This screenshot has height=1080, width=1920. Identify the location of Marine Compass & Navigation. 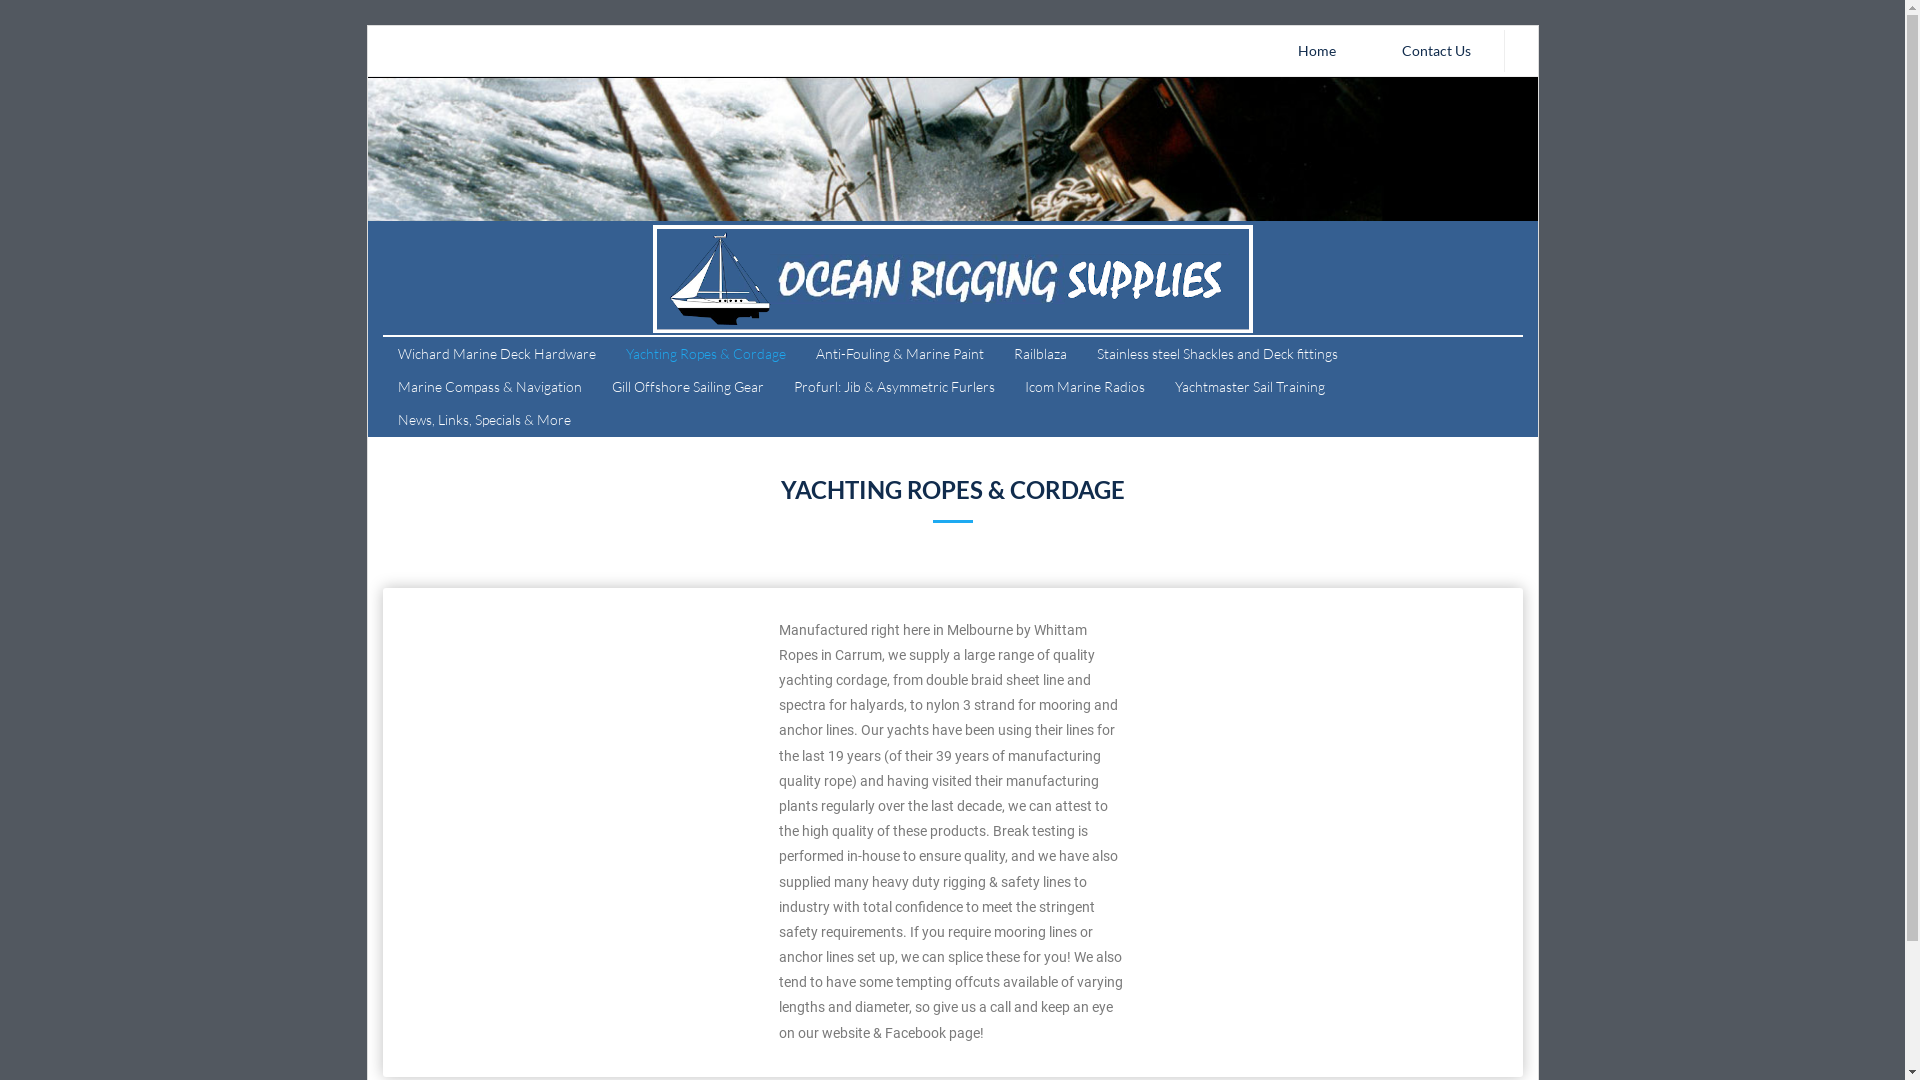
(489, 386).